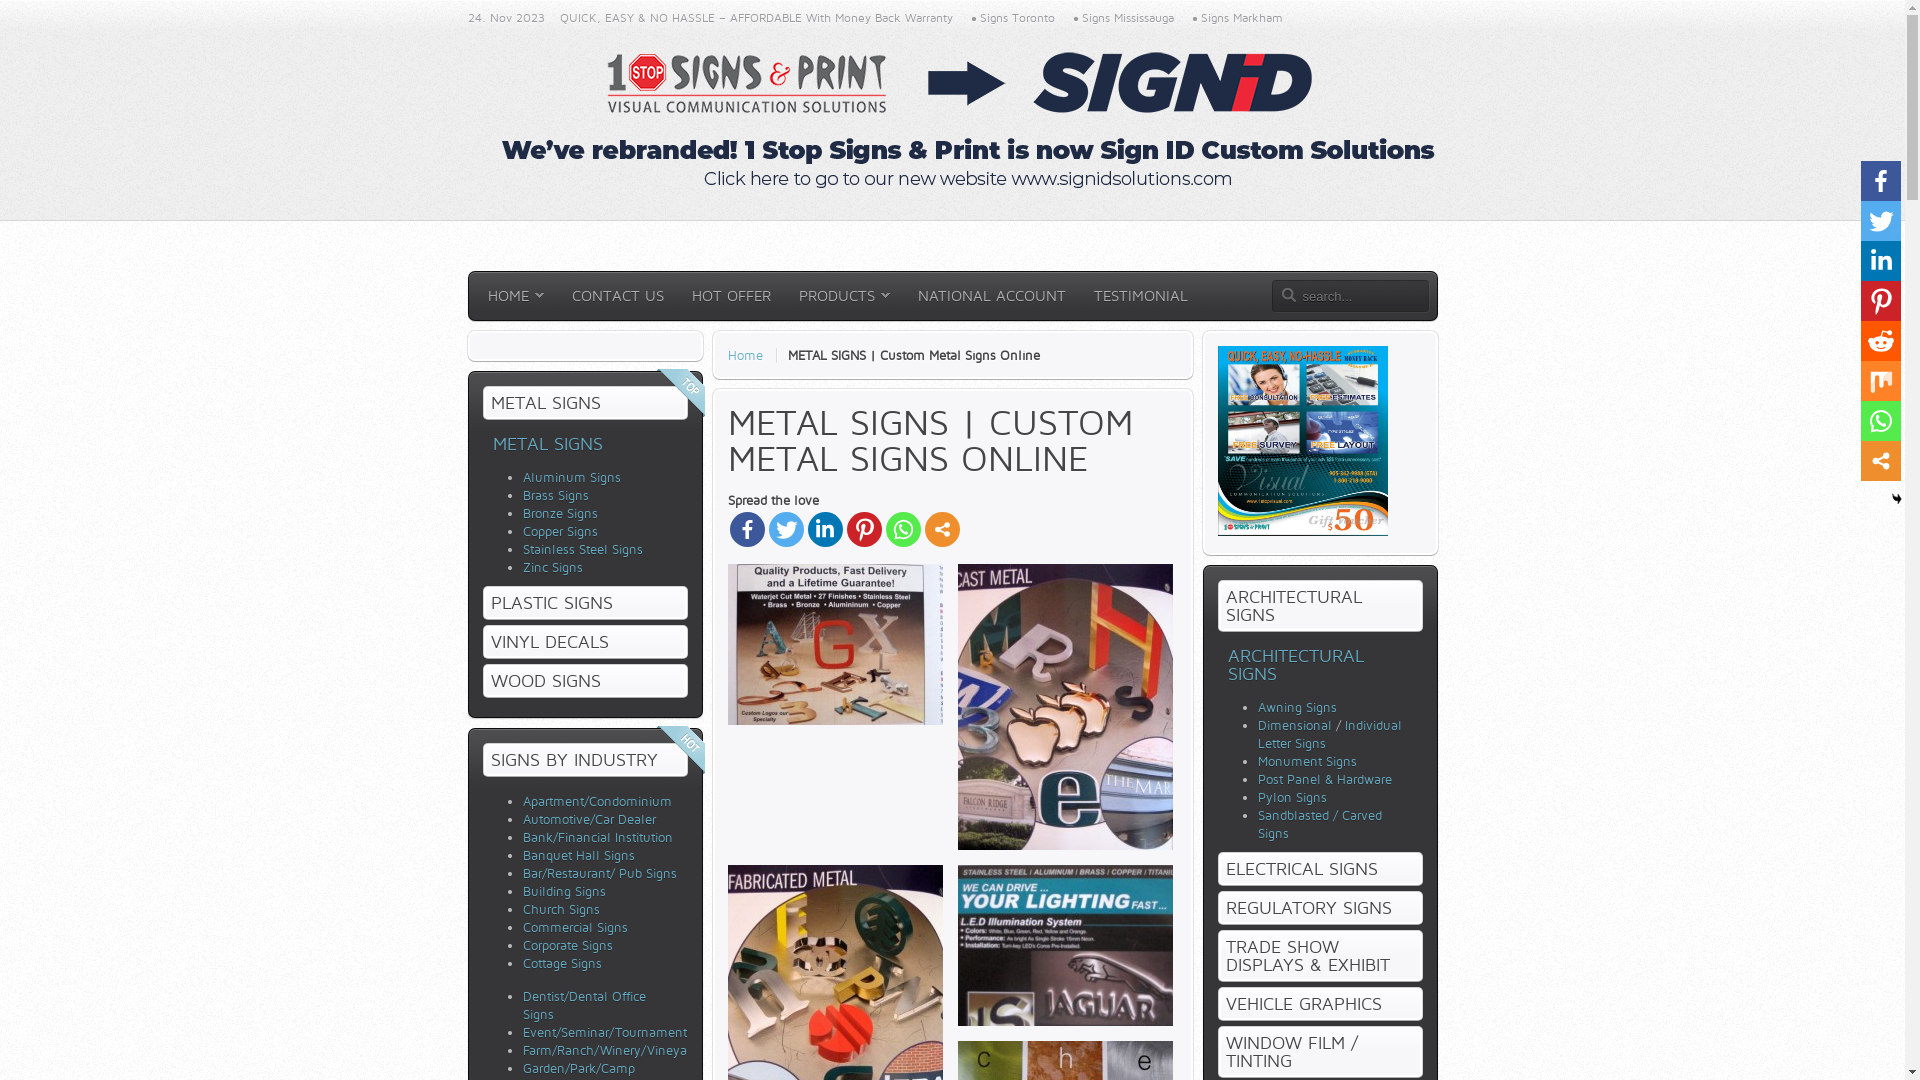 The height and width of the screenshot is (1080, 1920). What do you see at coordinates (1298, 707) in the screenshot?
I see `Awning Signs` at bounding box center [1298, 707].